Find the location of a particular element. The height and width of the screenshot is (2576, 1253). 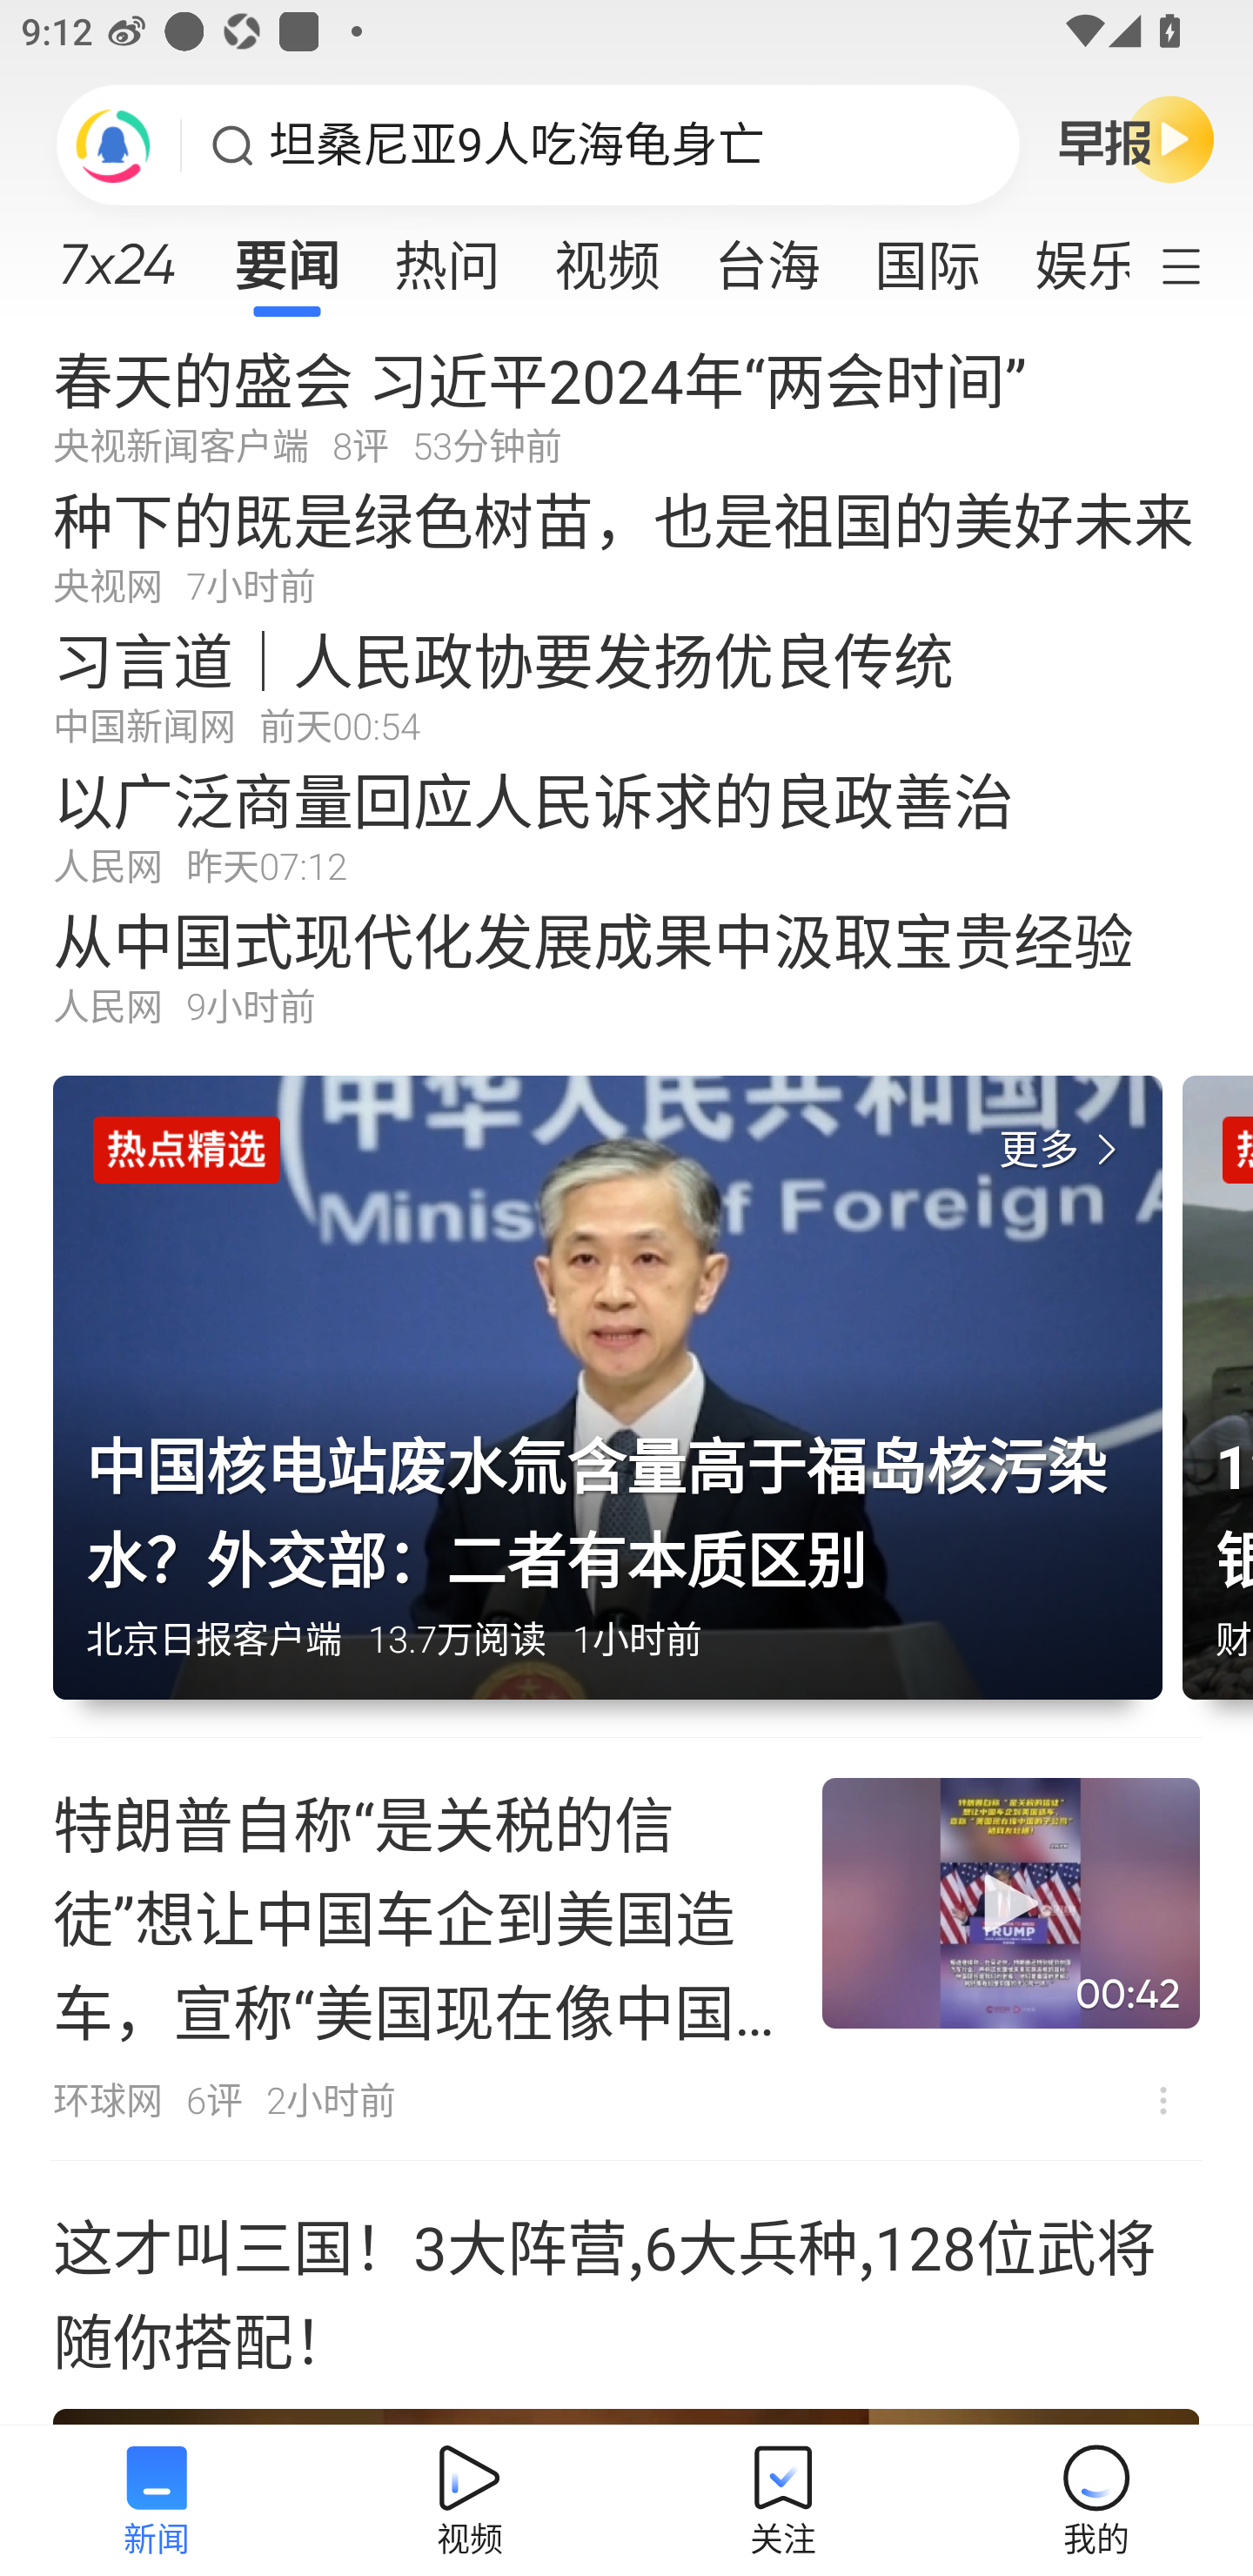

视频 is located at coordinates (607, 256).